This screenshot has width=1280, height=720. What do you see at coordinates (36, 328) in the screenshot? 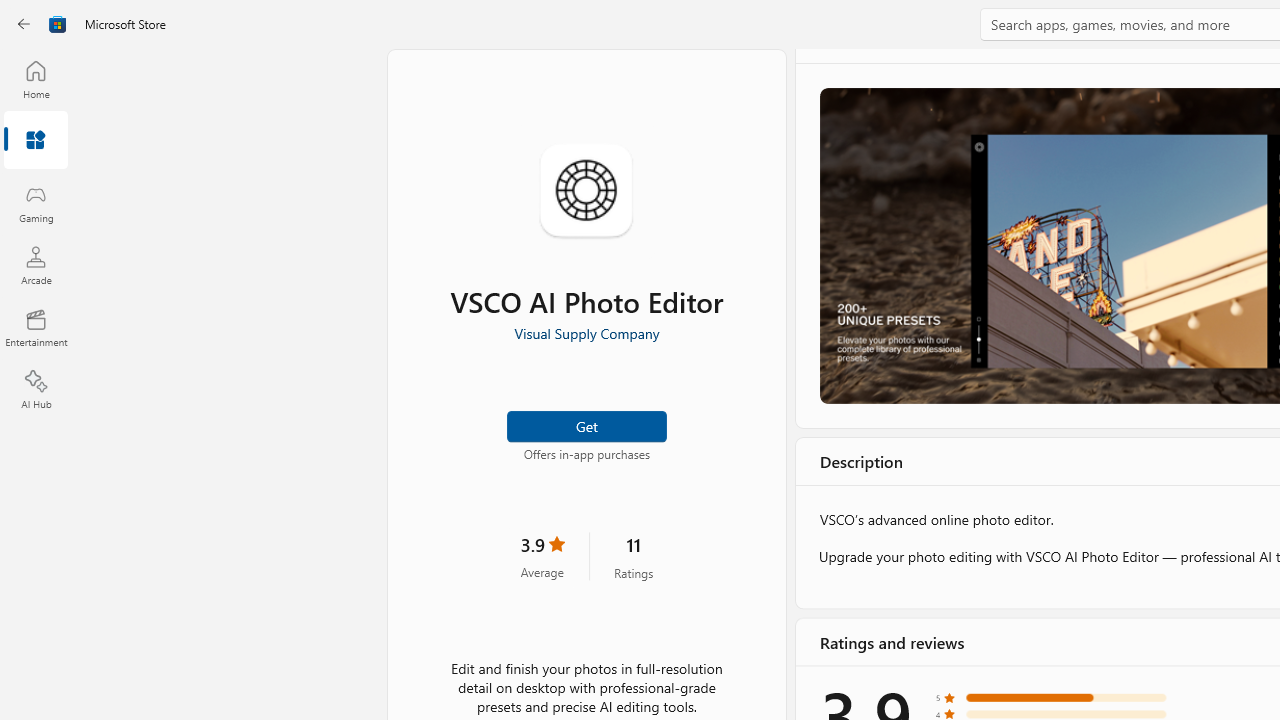
I see `Entertainment` at bounding box center [36, 328].